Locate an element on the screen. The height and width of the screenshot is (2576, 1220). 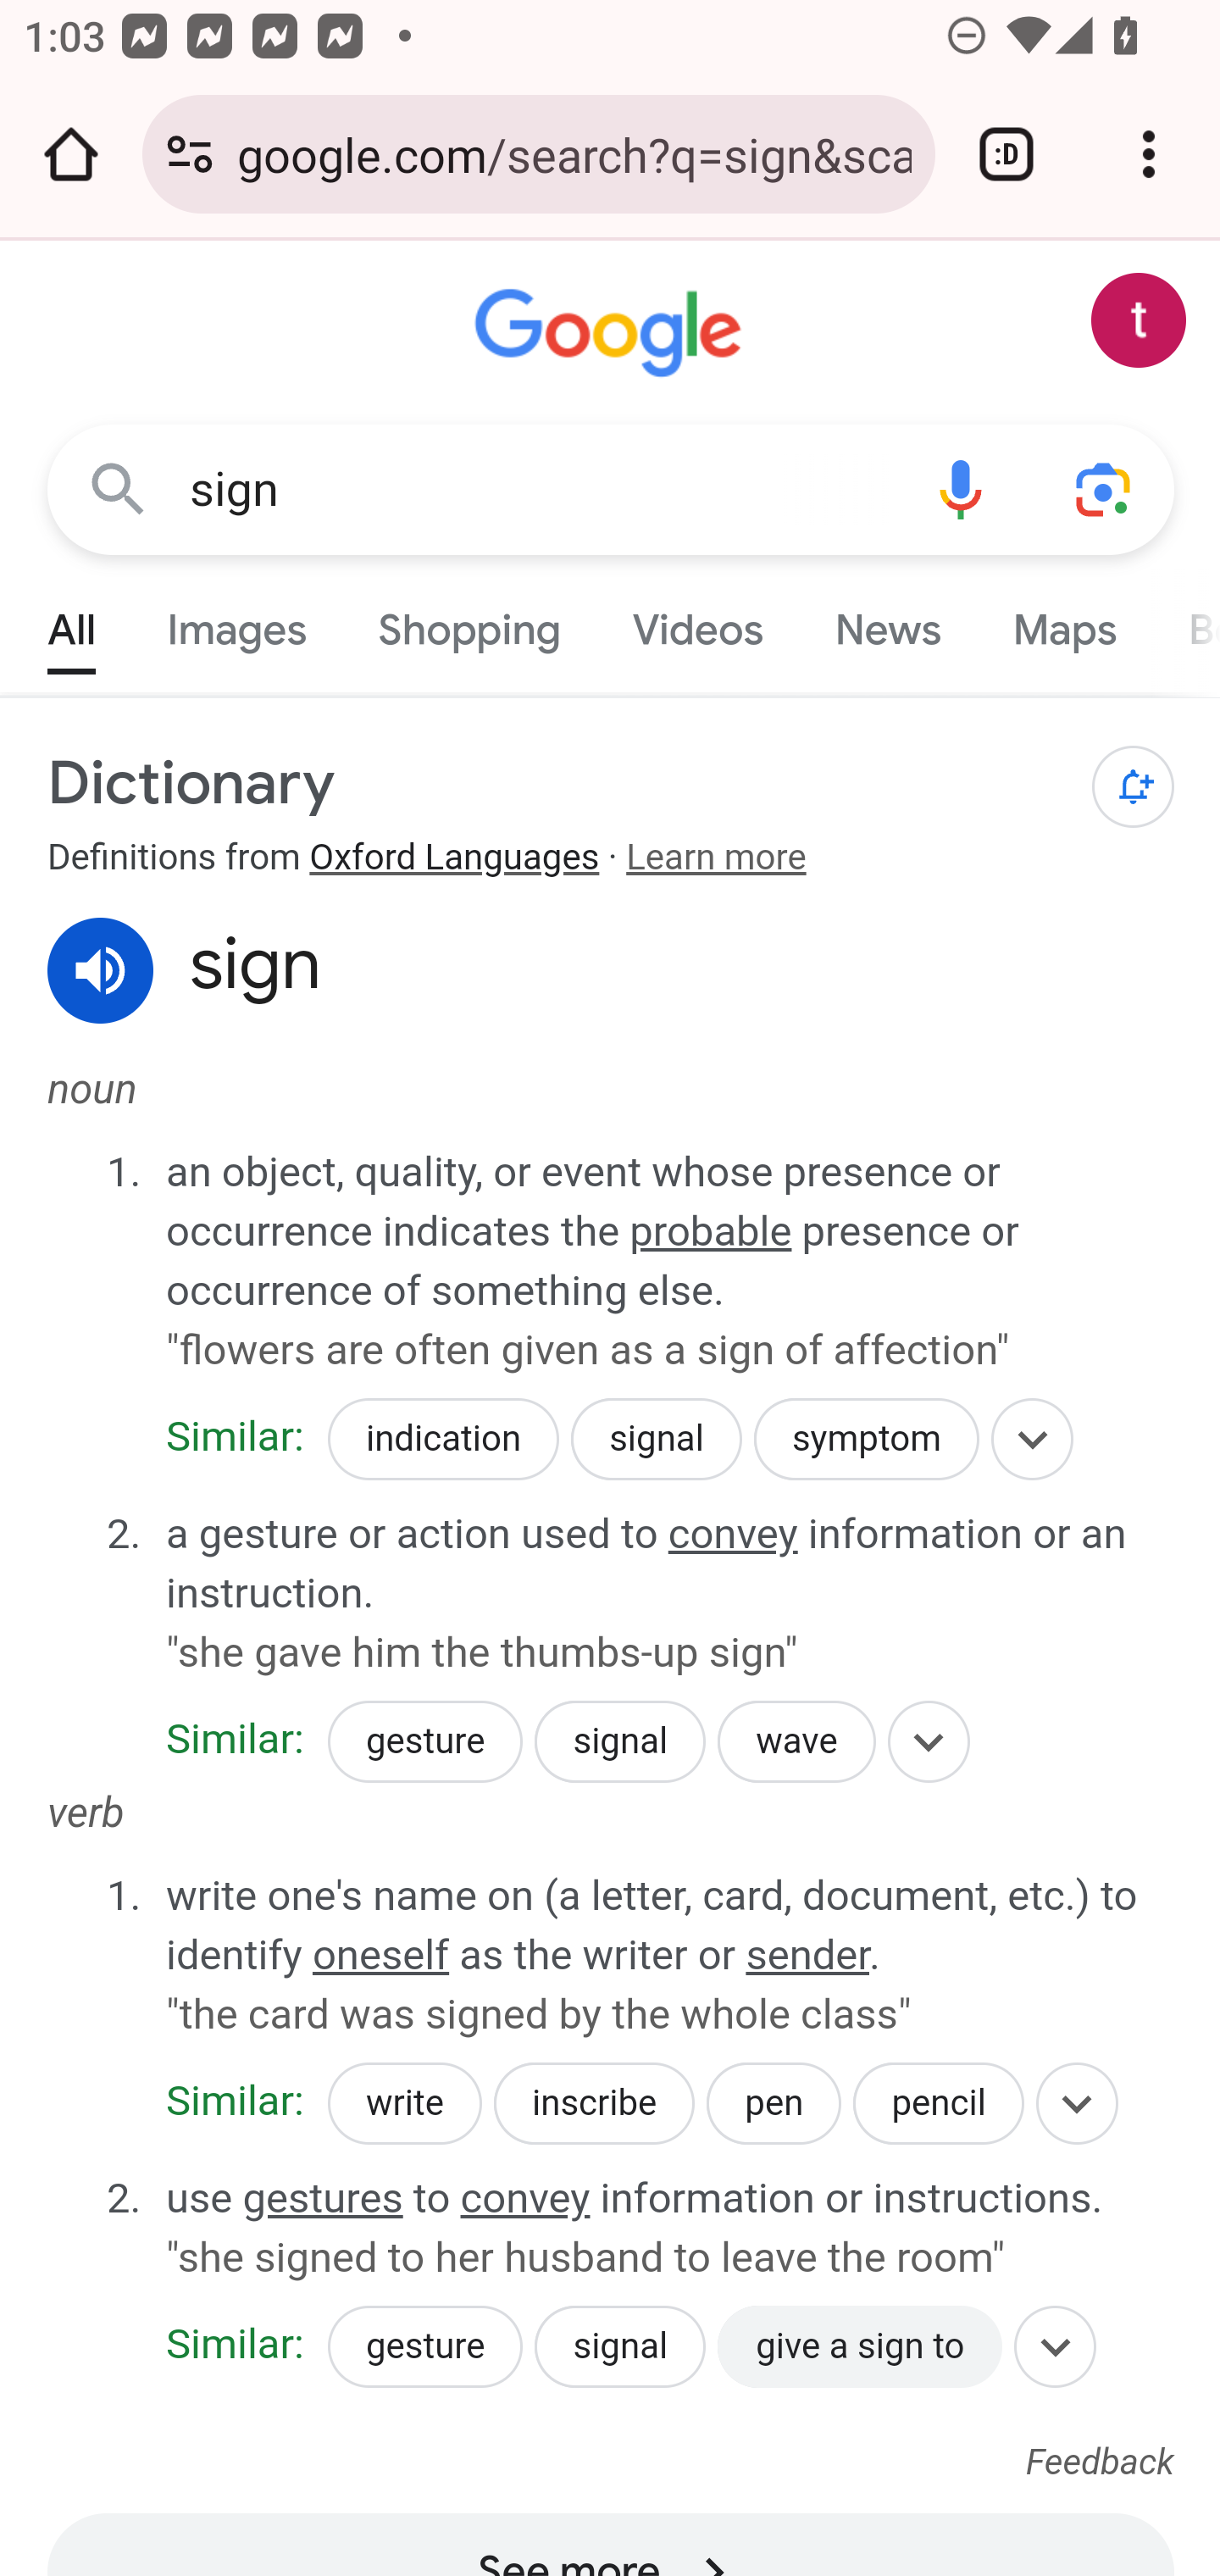
Customize and control Google Chrome is located at coordinates (1149, 154).